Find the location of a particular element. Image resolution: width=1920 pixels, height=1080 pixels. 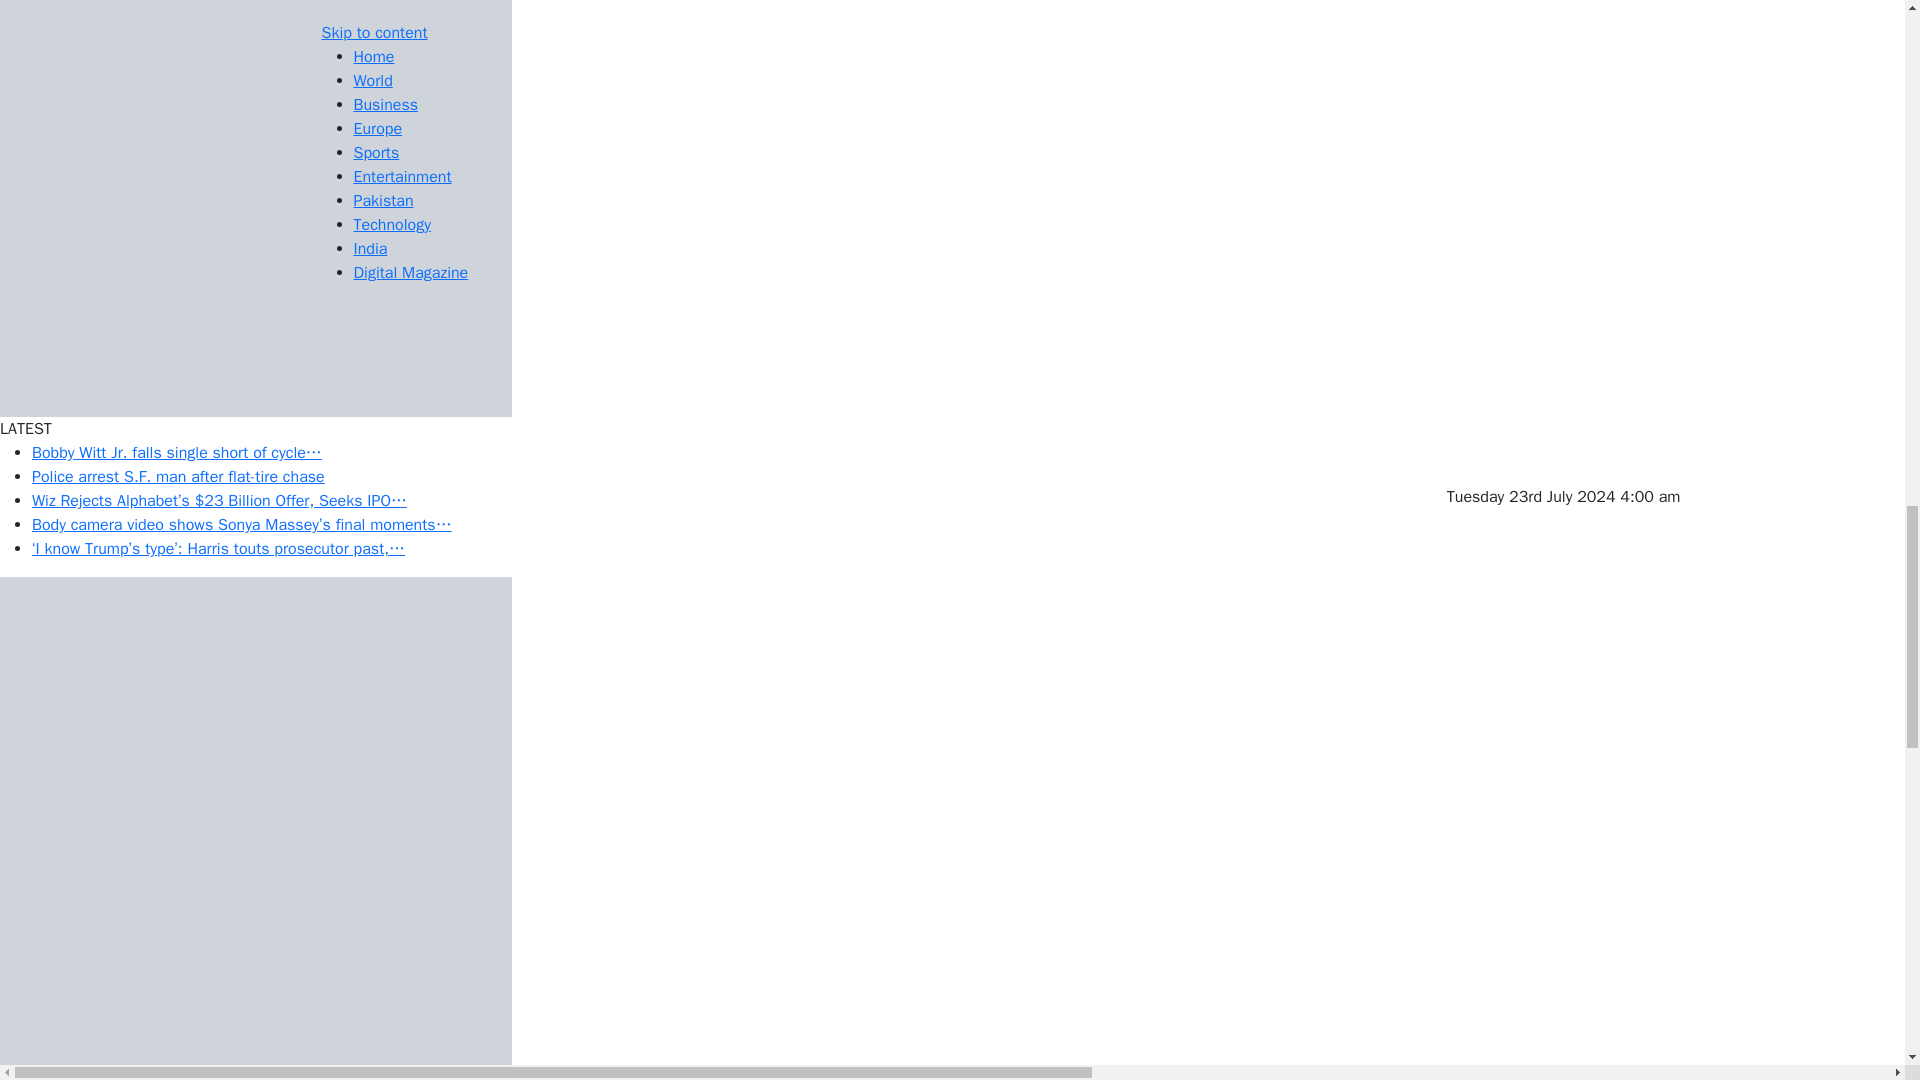

Sports is located at coordinates (376, 152).